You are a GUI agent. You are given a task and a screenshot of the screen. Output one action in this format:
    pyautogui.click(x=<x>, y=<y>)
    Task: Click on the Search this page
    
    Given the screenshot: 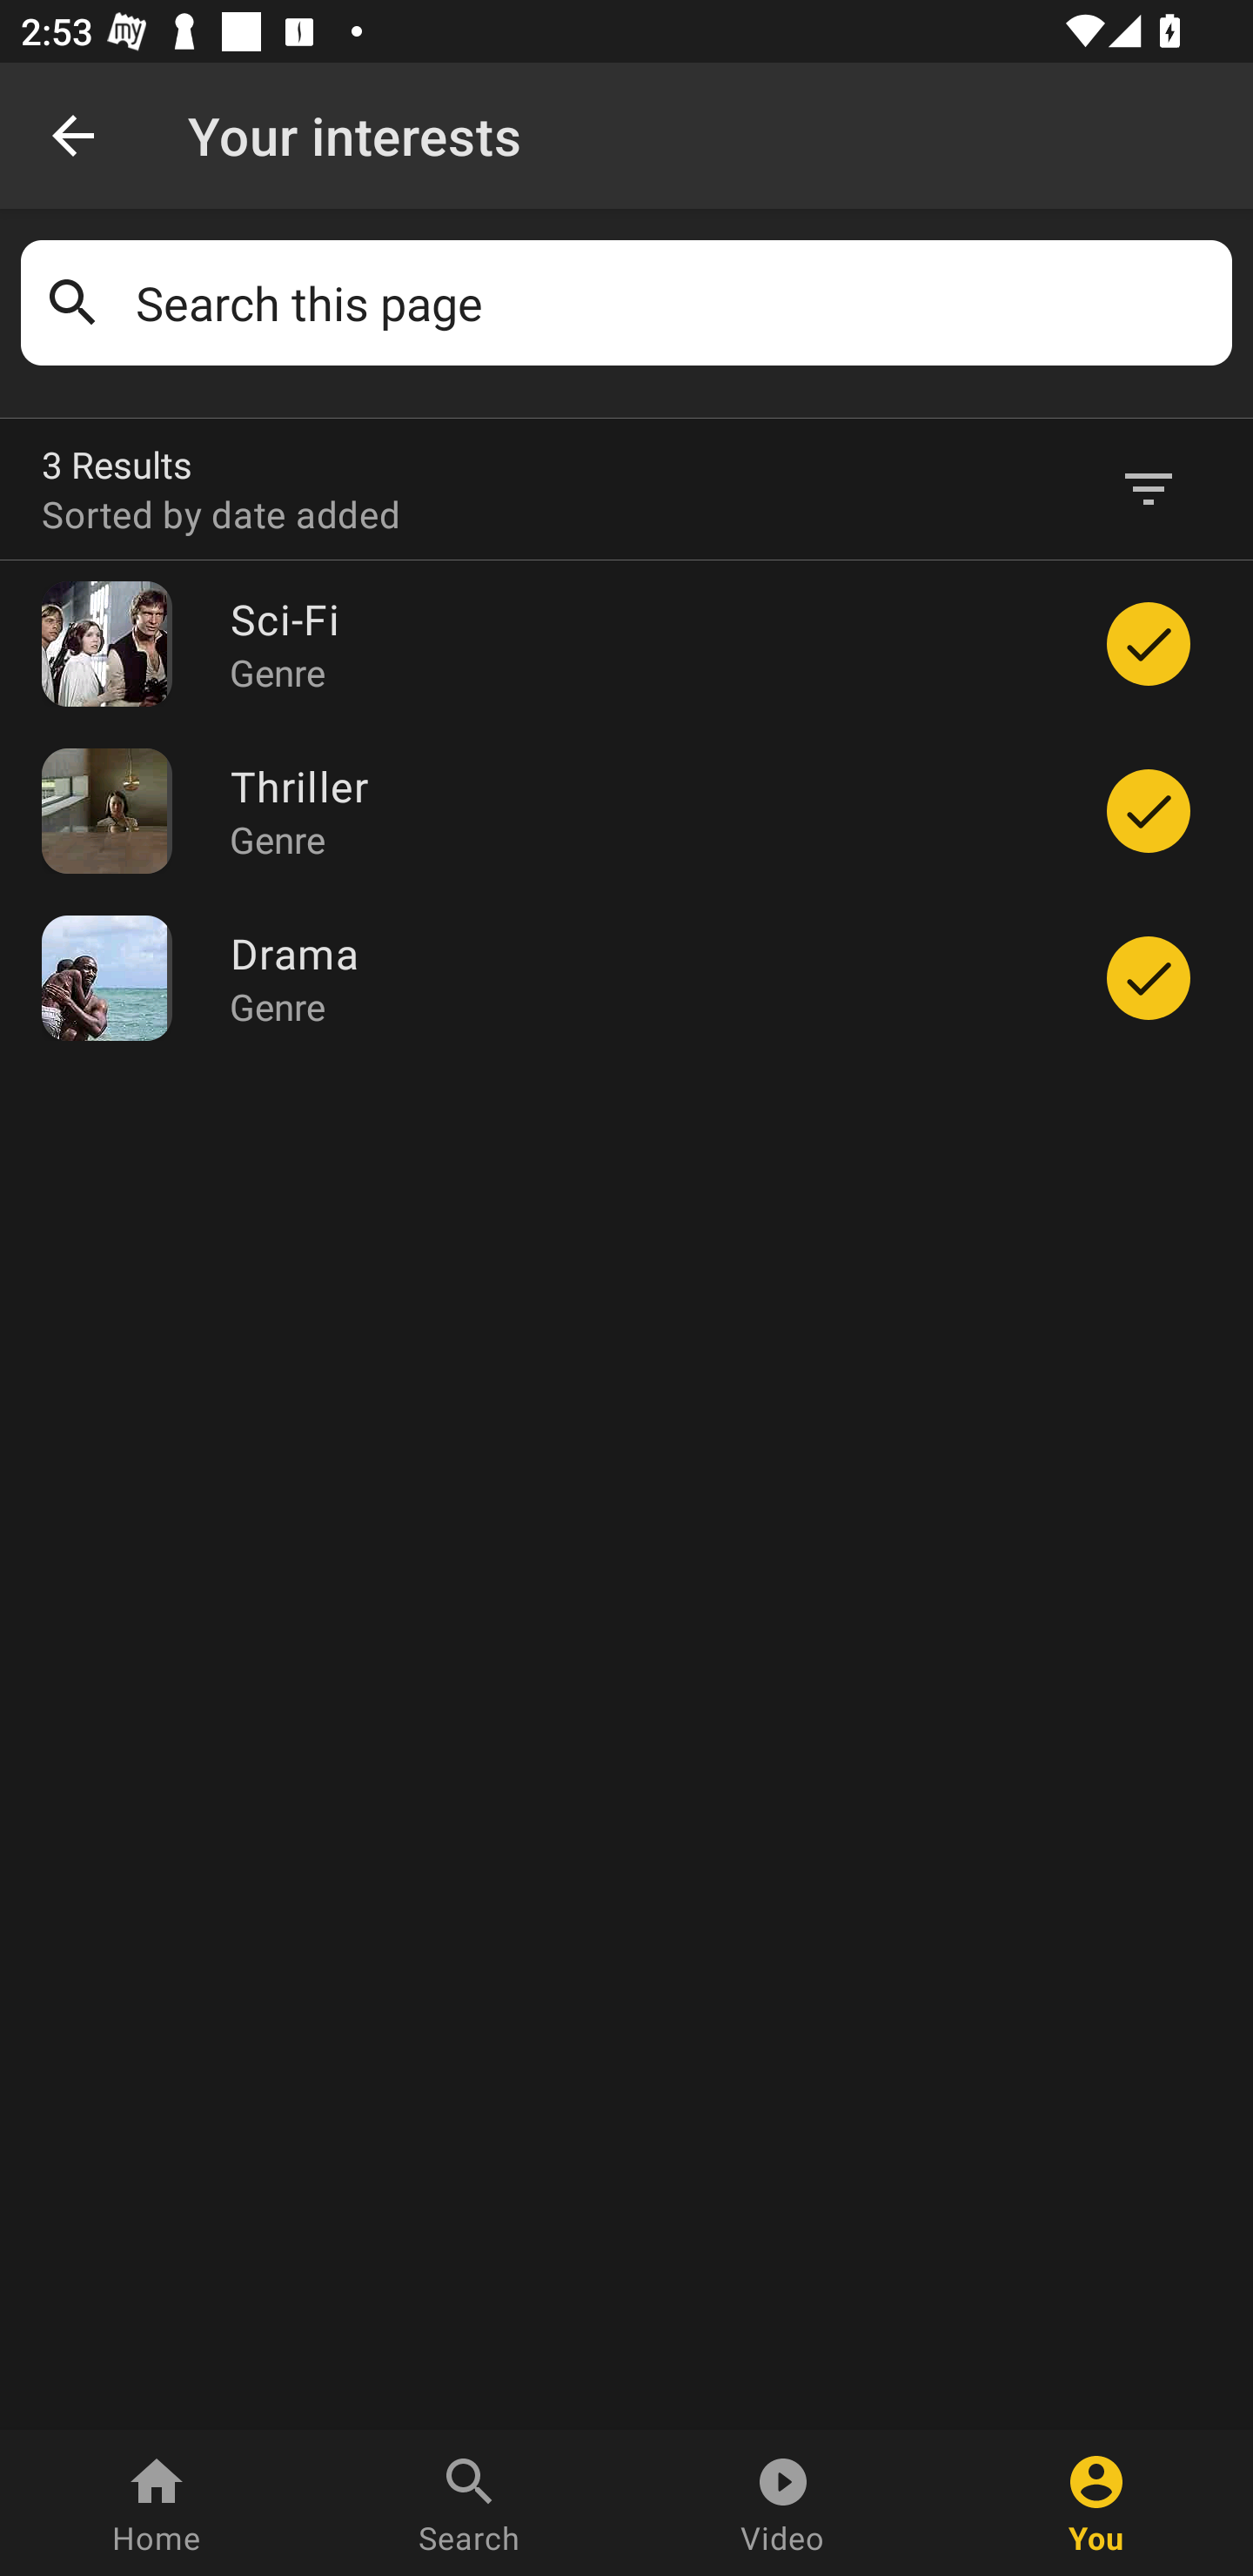 What is the action you would take?
    pyautogui.click(x=673, y=303)
    